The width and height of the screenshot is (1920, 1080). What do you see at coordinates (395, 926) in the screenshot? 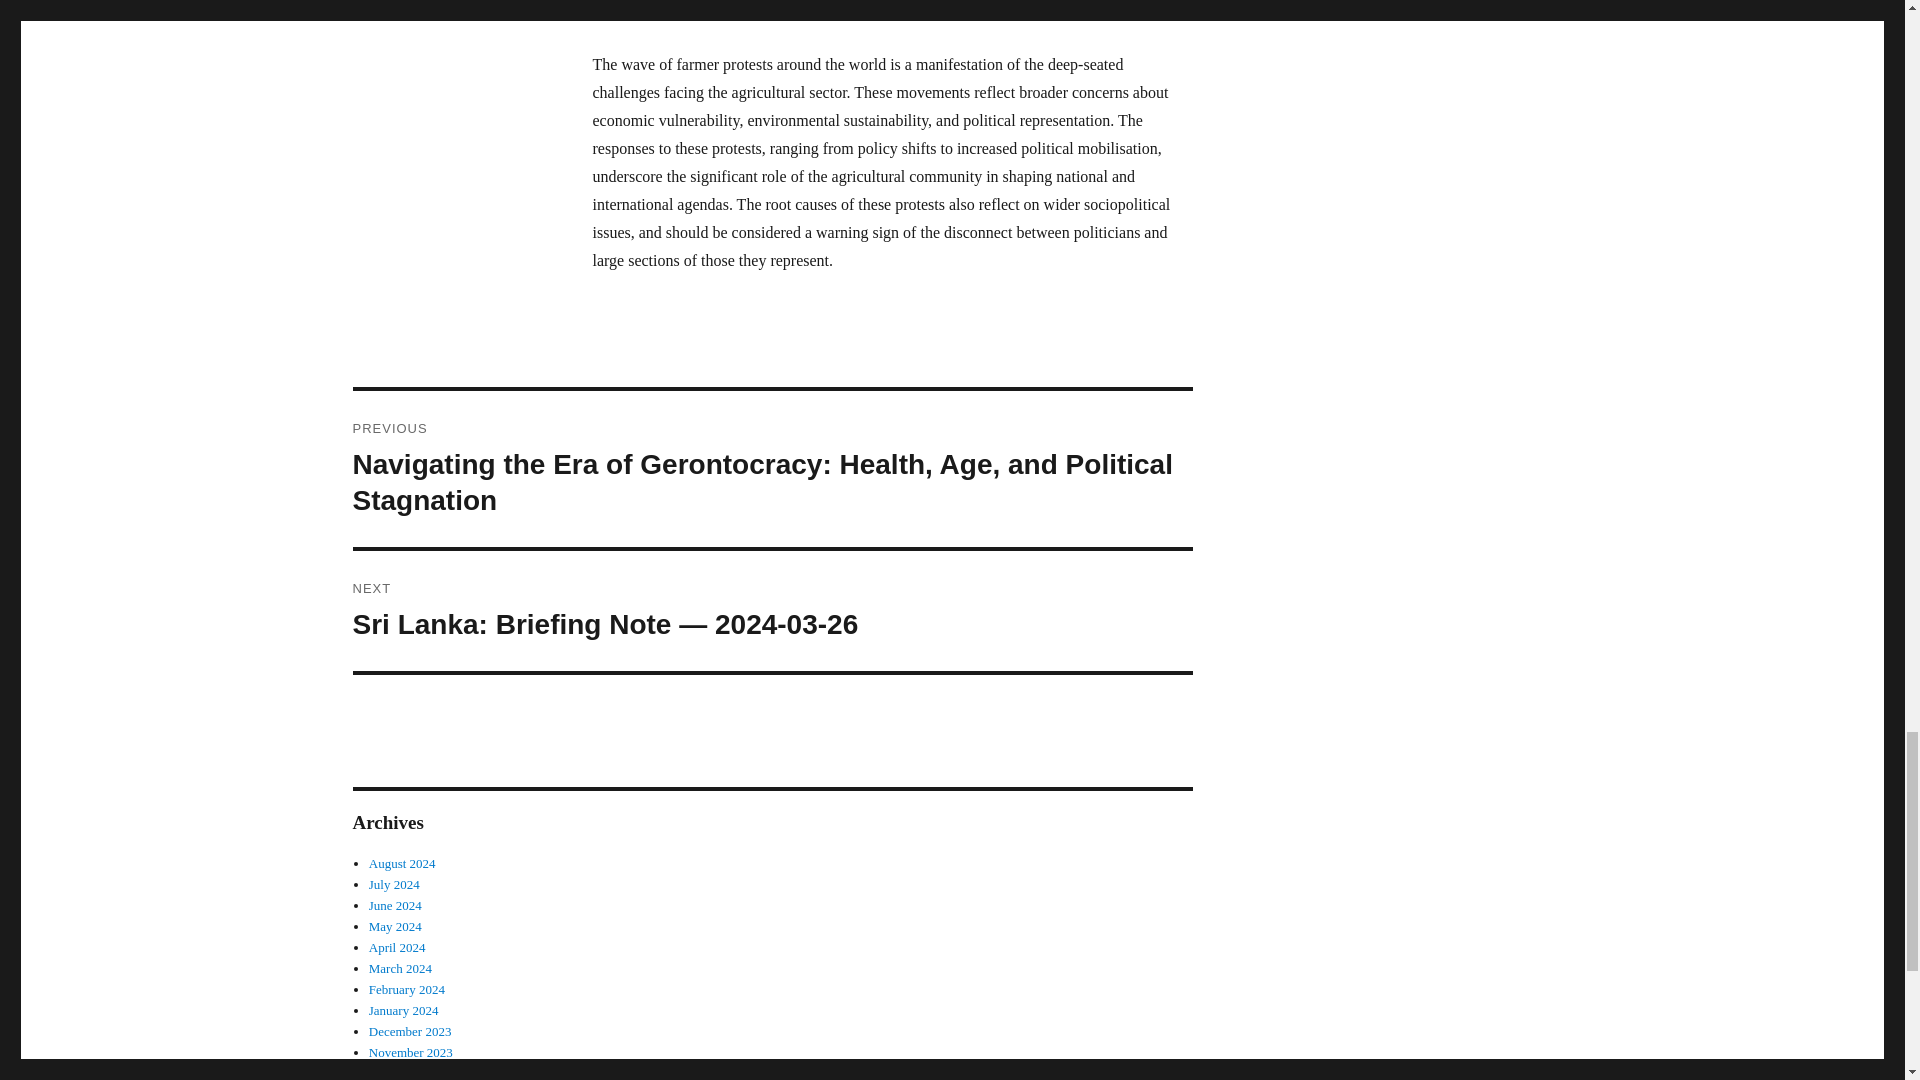
I see `May 2024` at bounding box center [395, 926].